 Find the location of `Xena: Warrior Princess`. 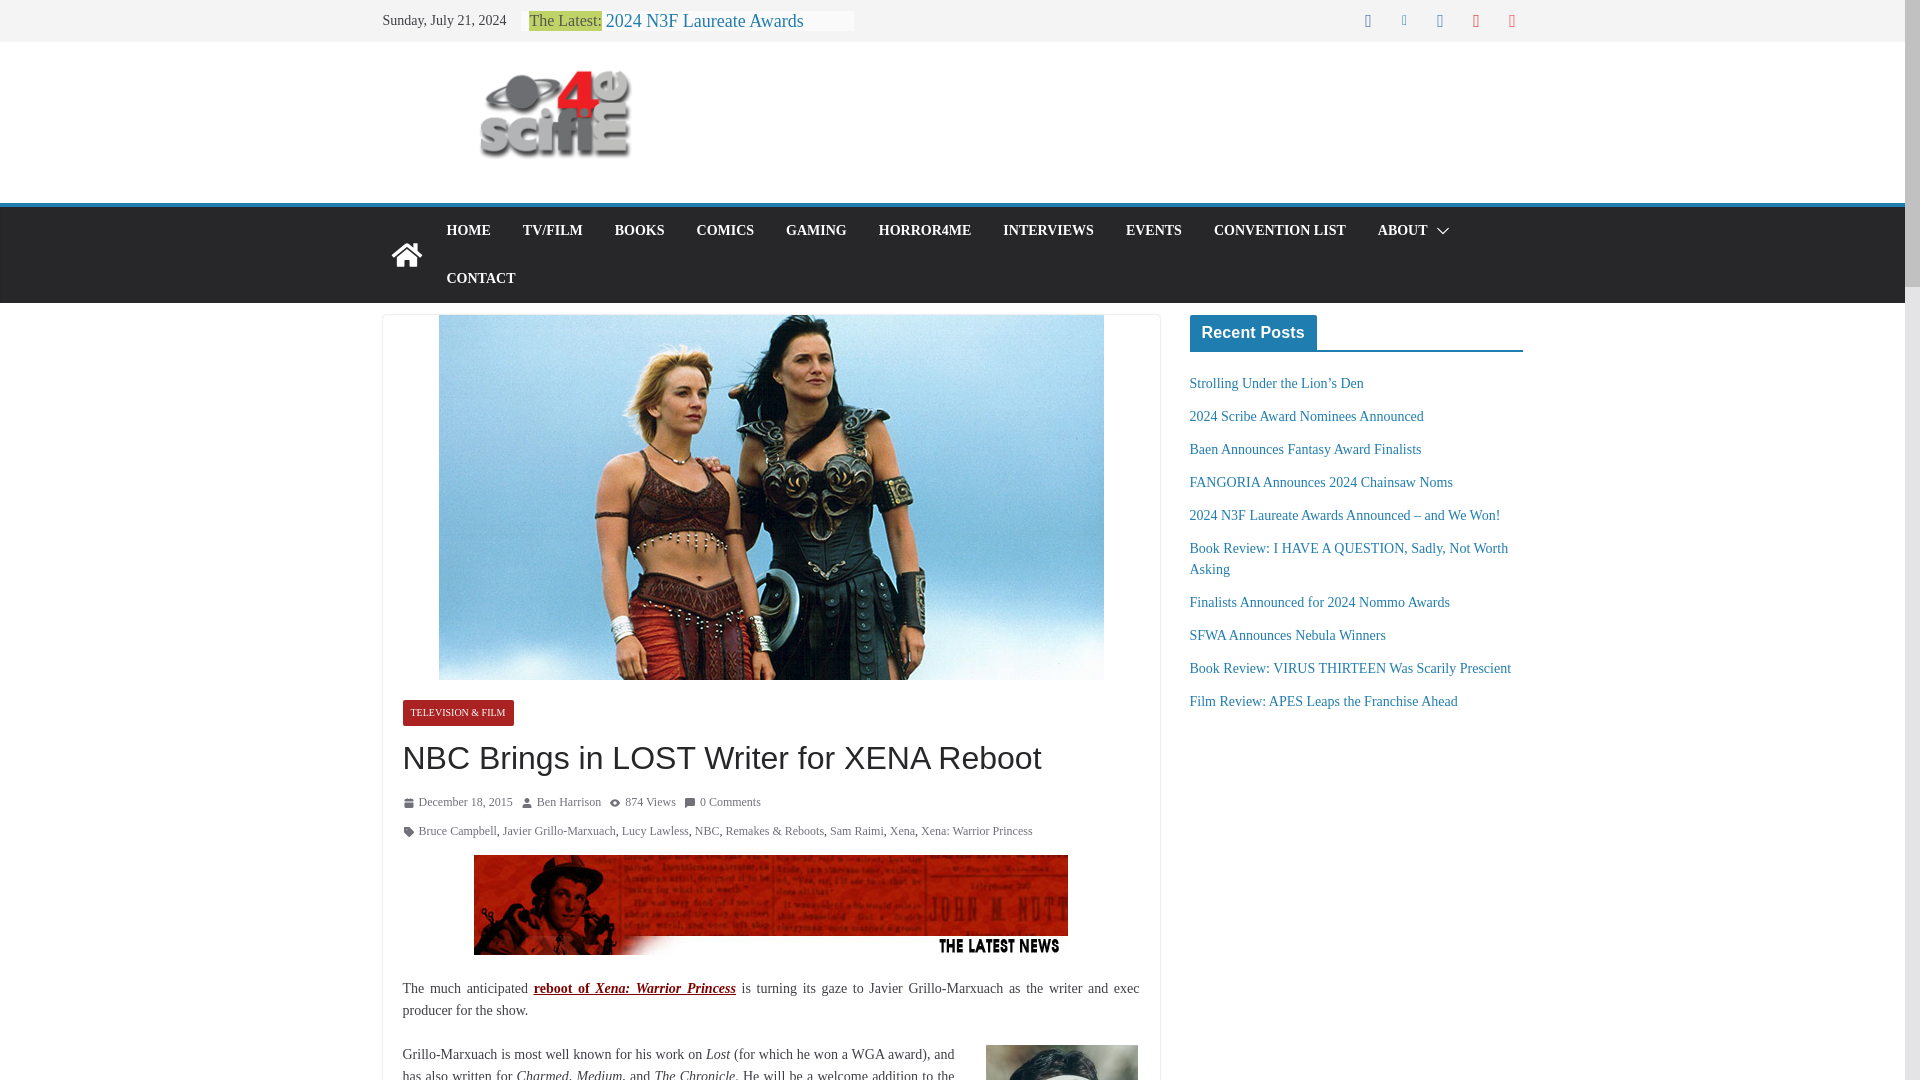

Xena: Warrior Princess is located at coordinates (976, 832).